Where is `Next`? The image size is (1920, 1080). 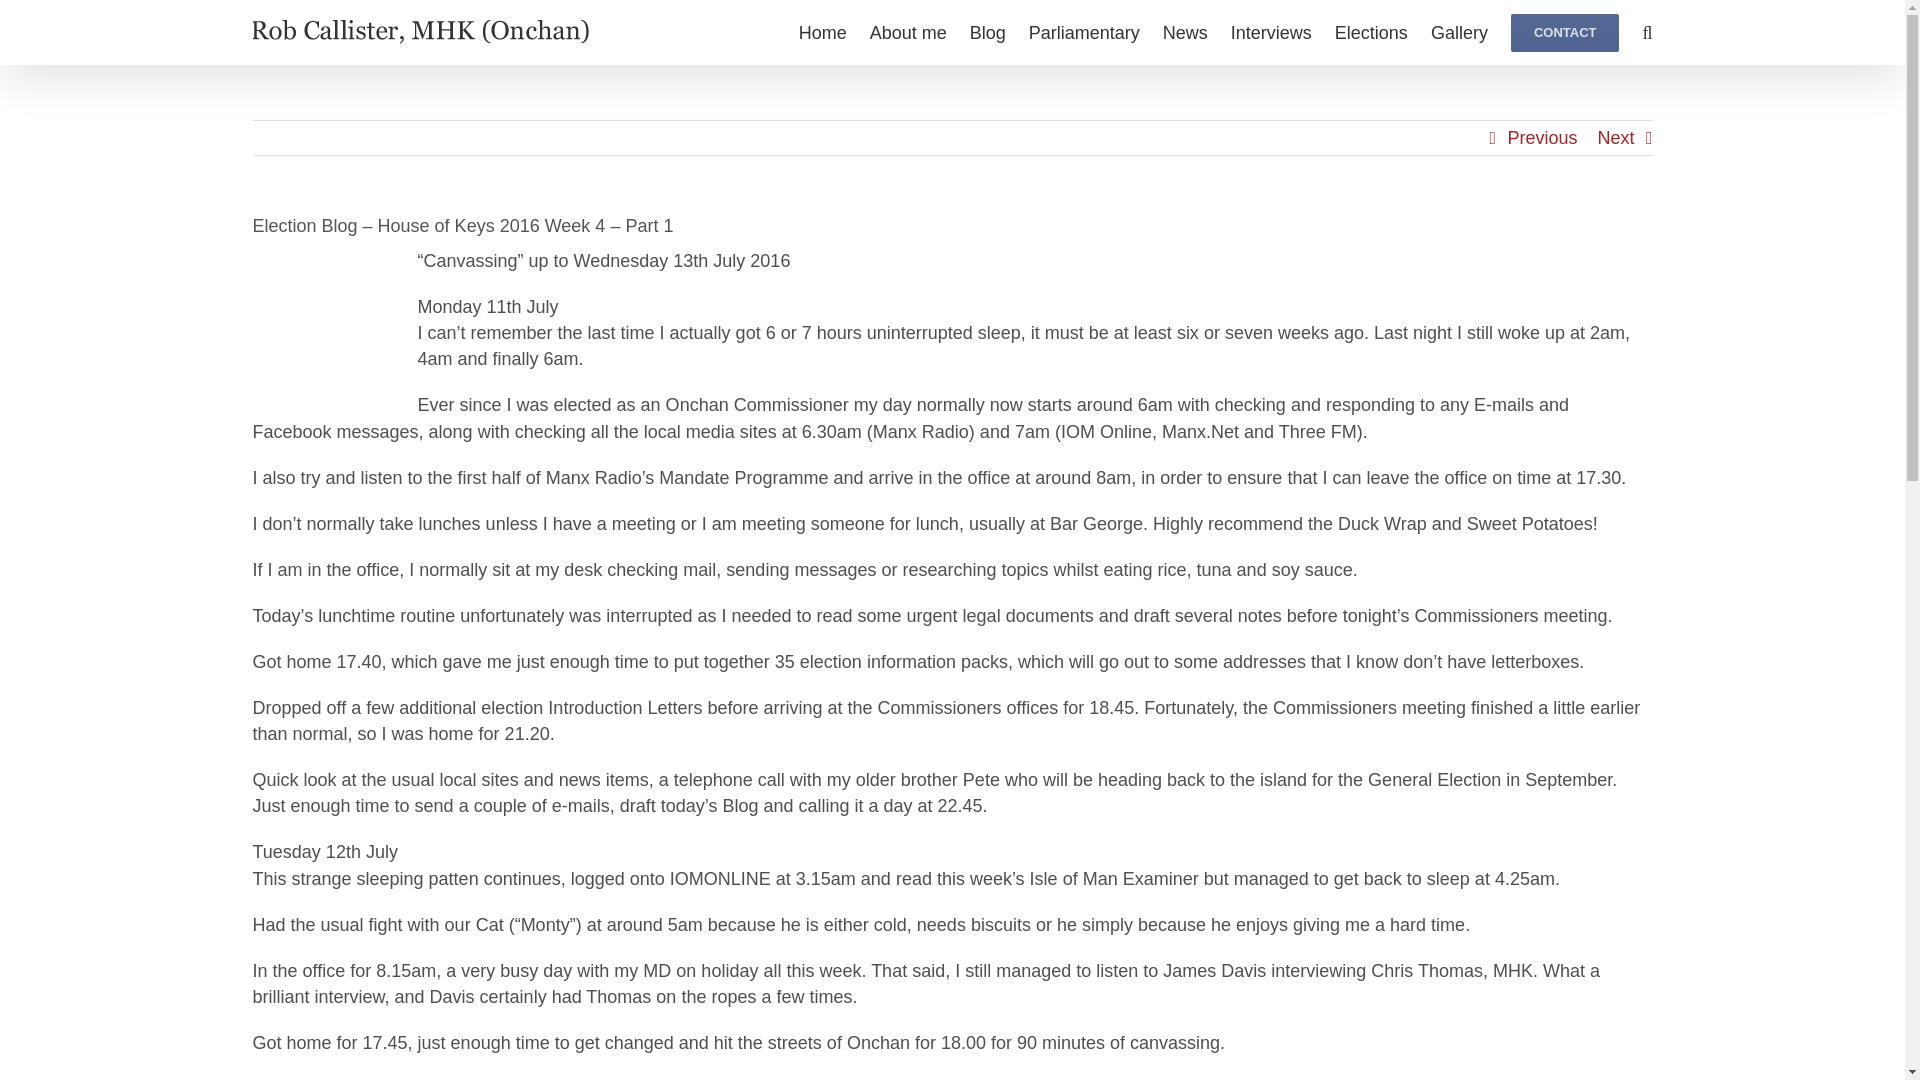 Next is located at coordinates (1615, 138).